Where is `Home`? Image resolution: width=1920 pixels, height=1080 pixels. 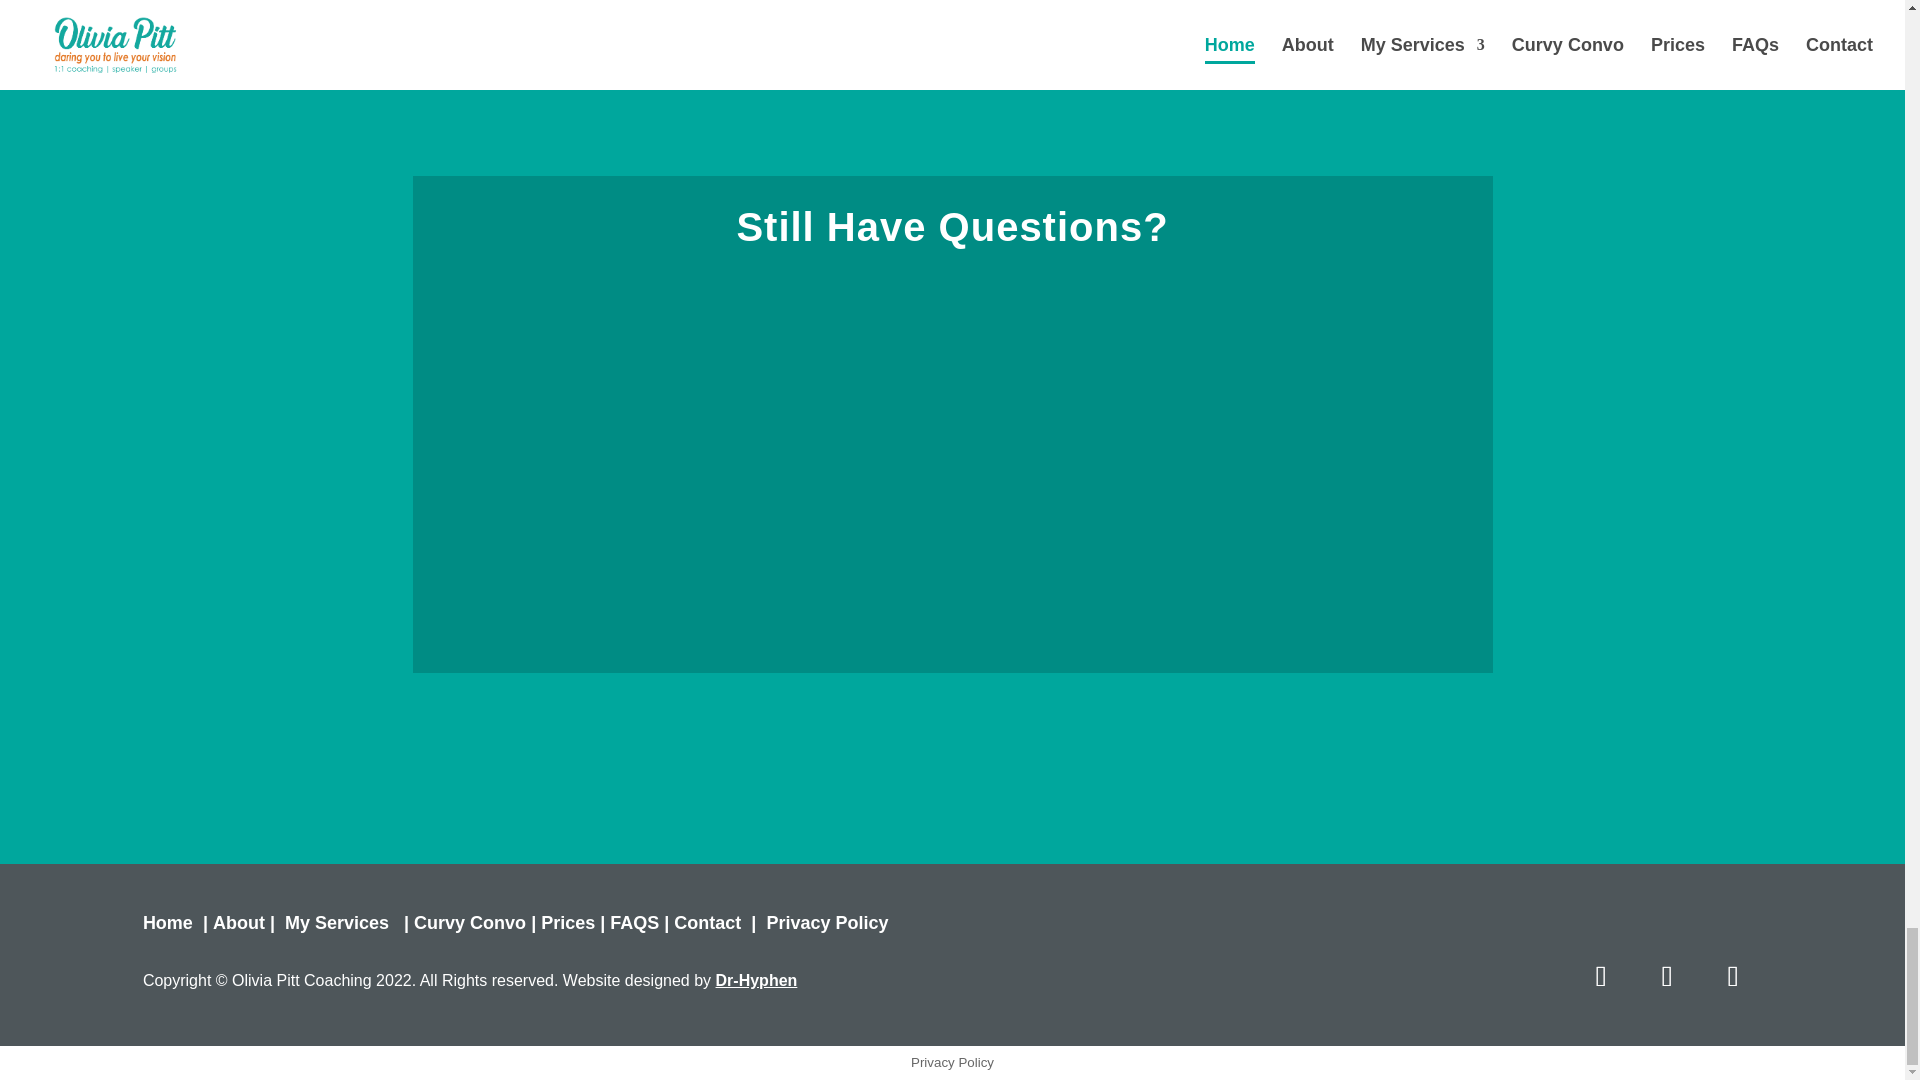
Home is located at coordinates (168, 922).